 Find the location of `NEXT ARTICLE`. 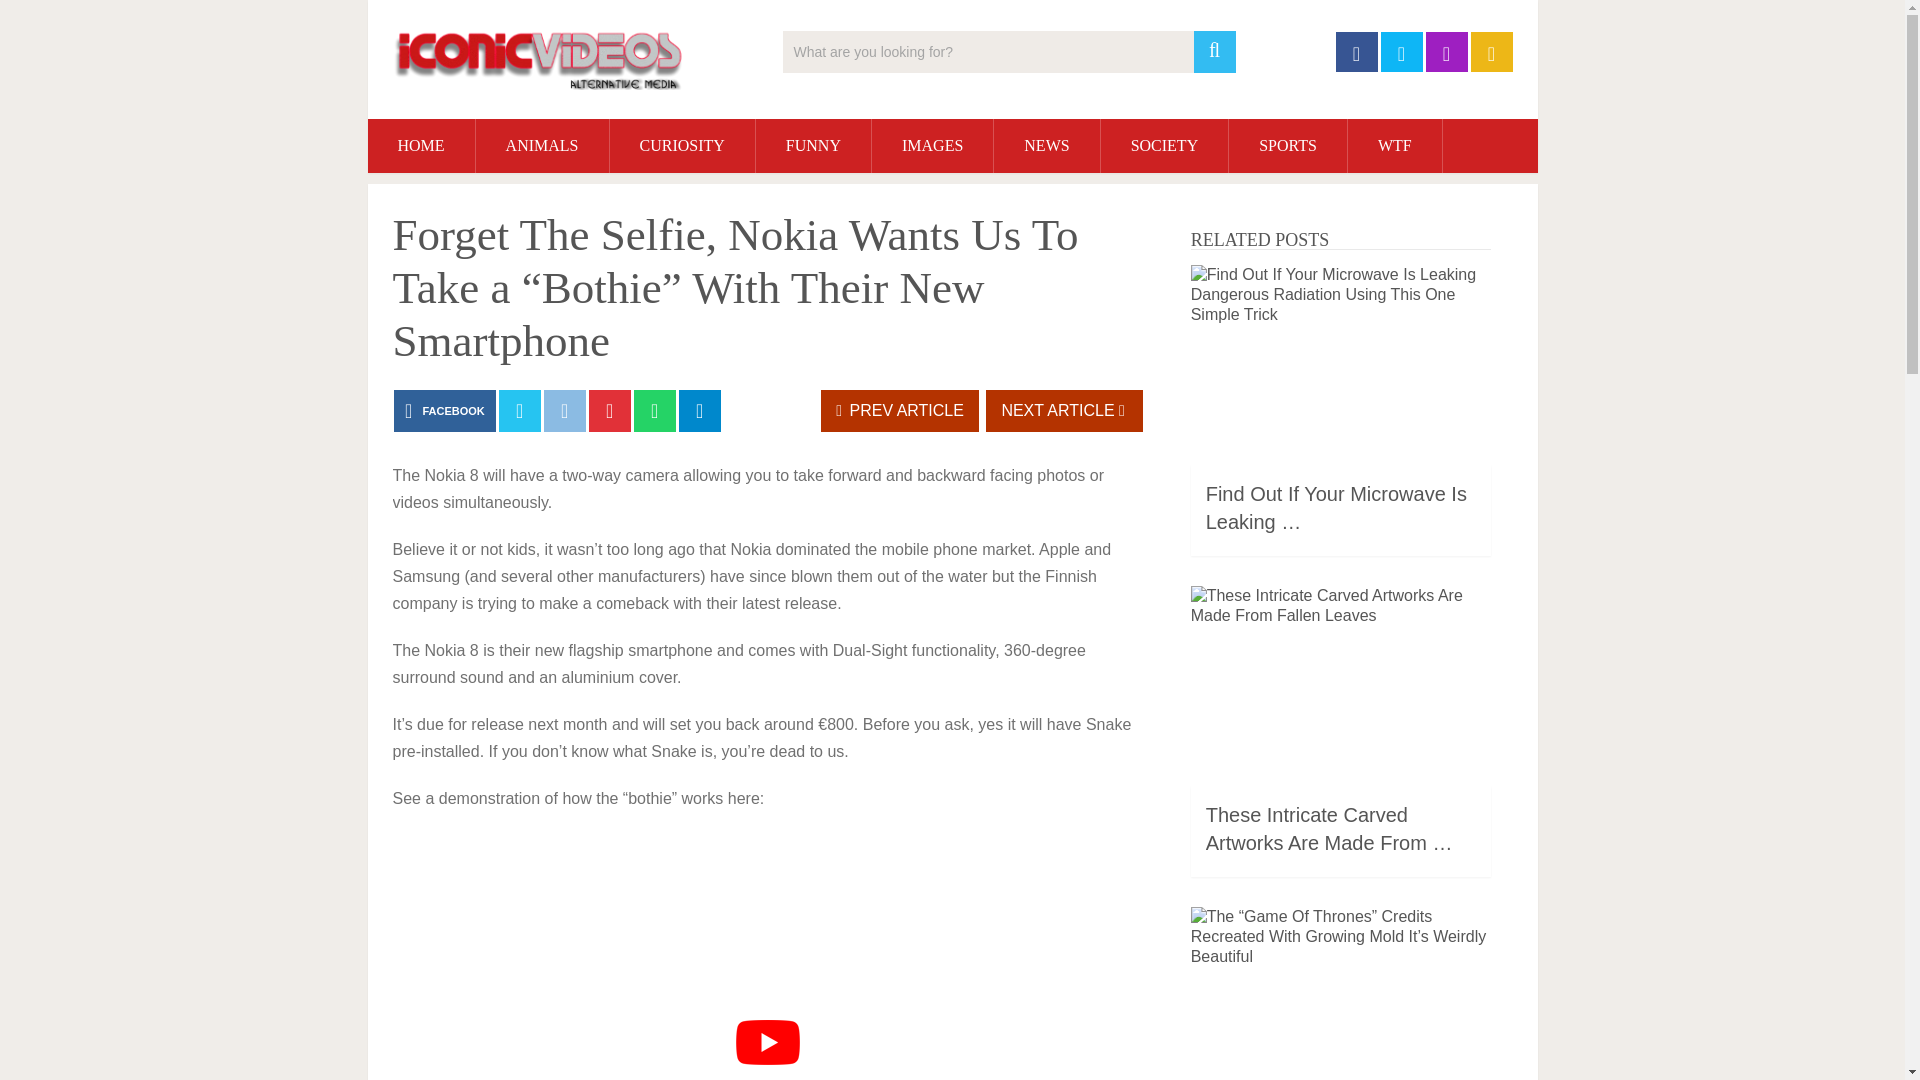

NEXT ARTICLE is located at coordinates (1064, 410).